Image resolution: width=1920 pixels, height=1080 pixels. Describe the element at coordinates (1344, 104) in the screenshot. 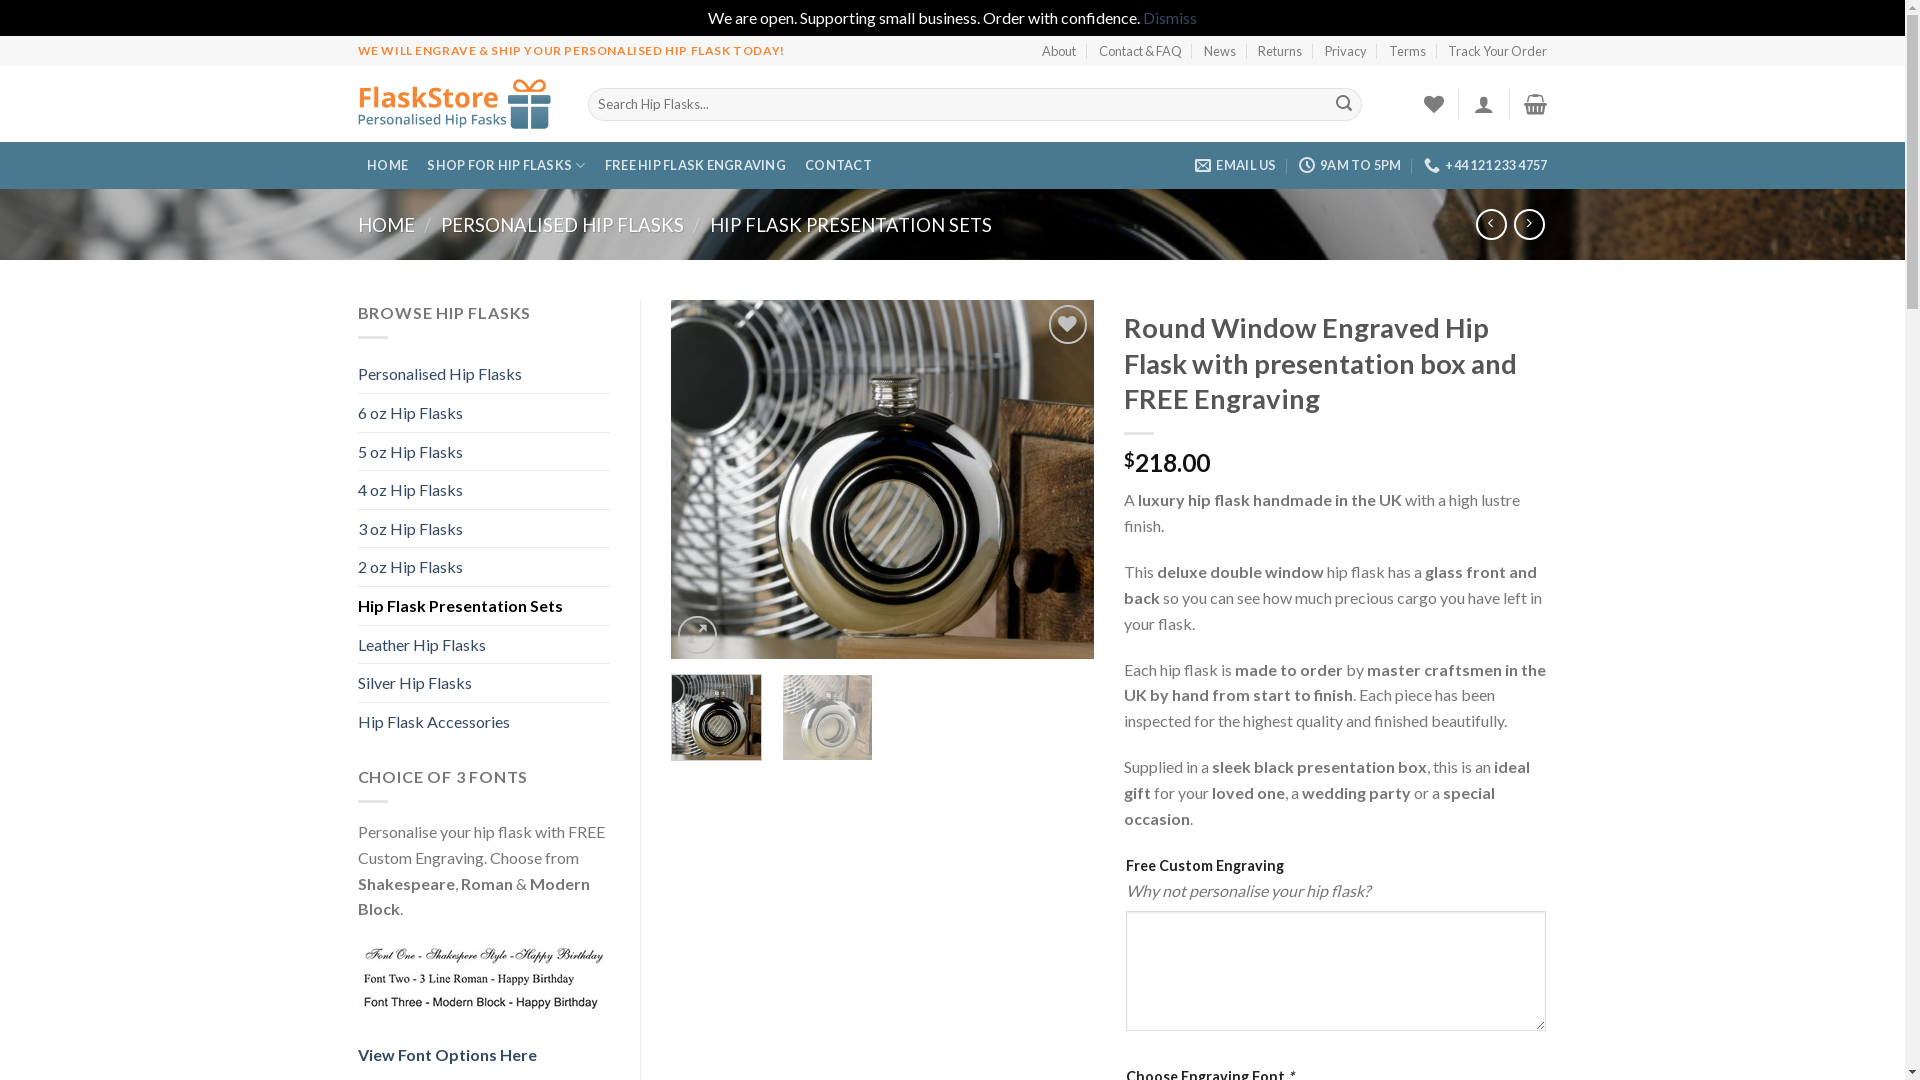

I see `Search` at that location.